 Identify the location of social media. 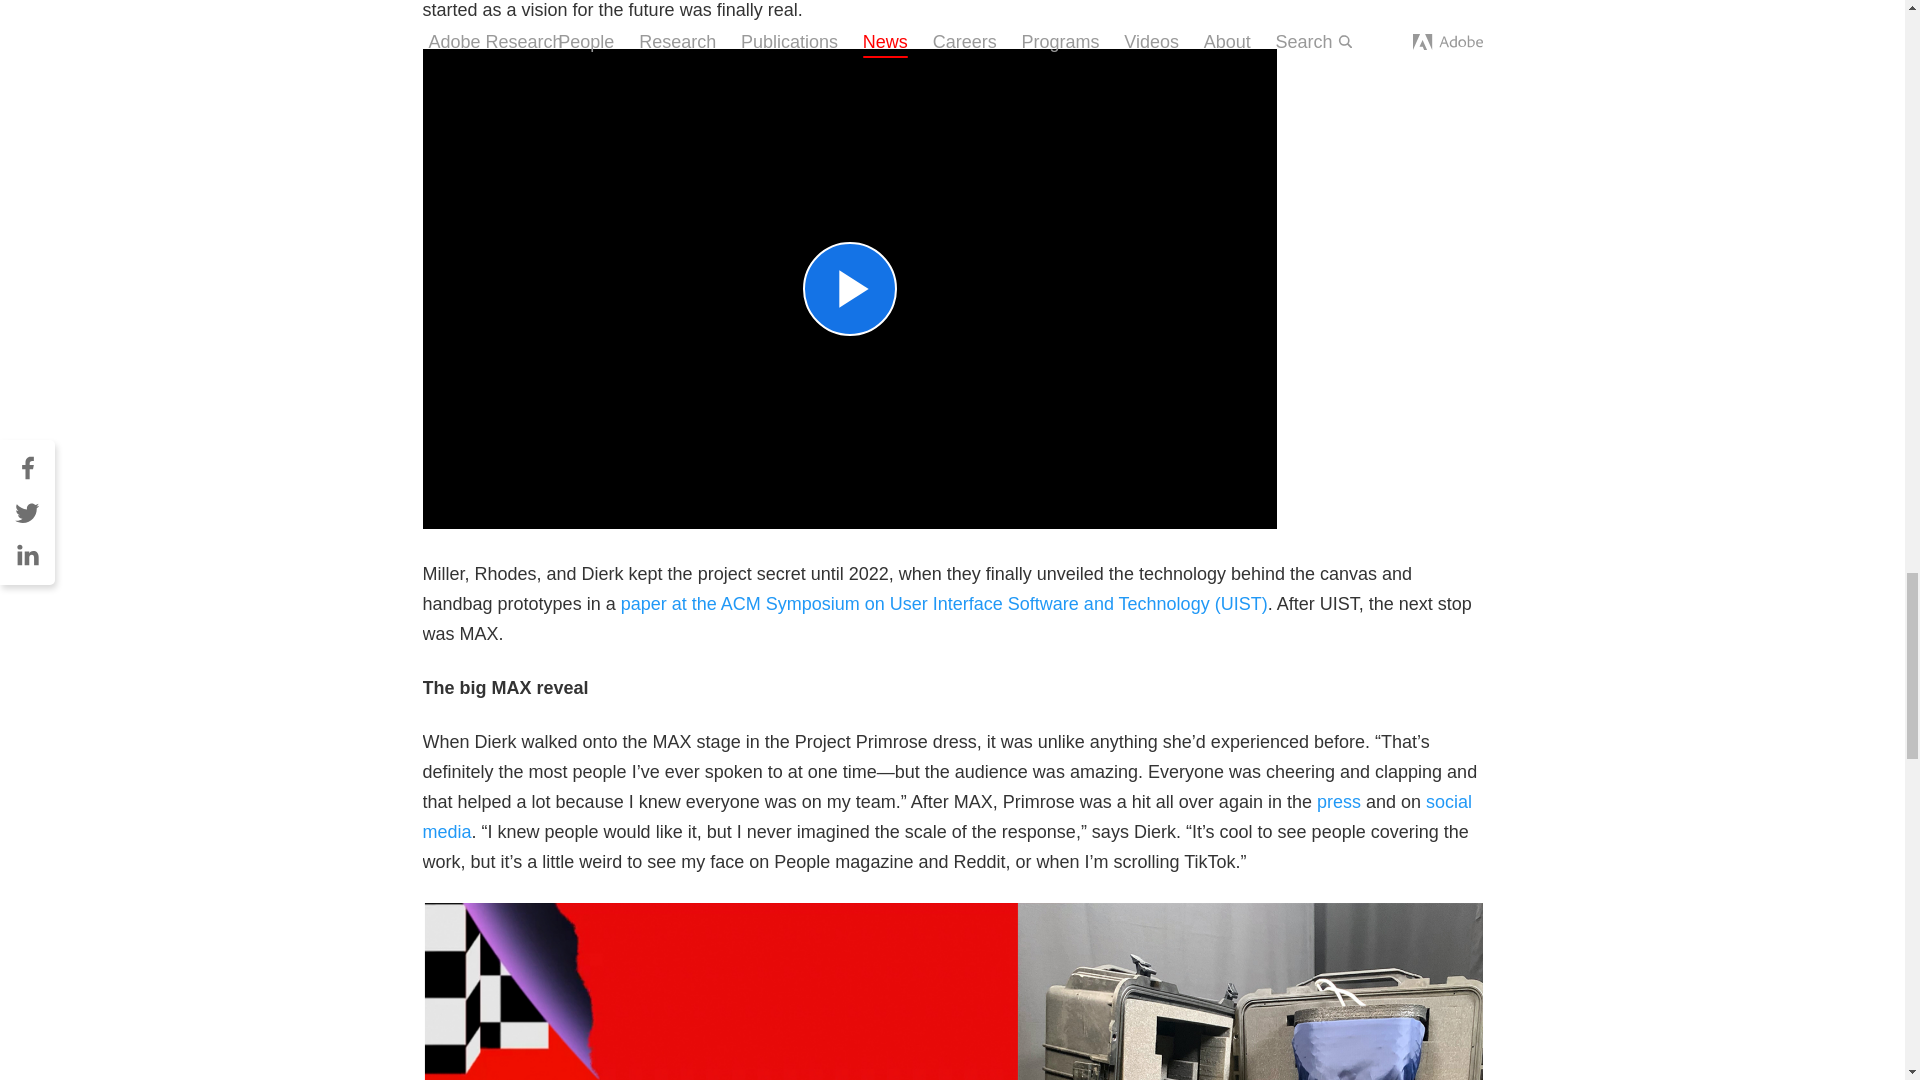
(947, 816).